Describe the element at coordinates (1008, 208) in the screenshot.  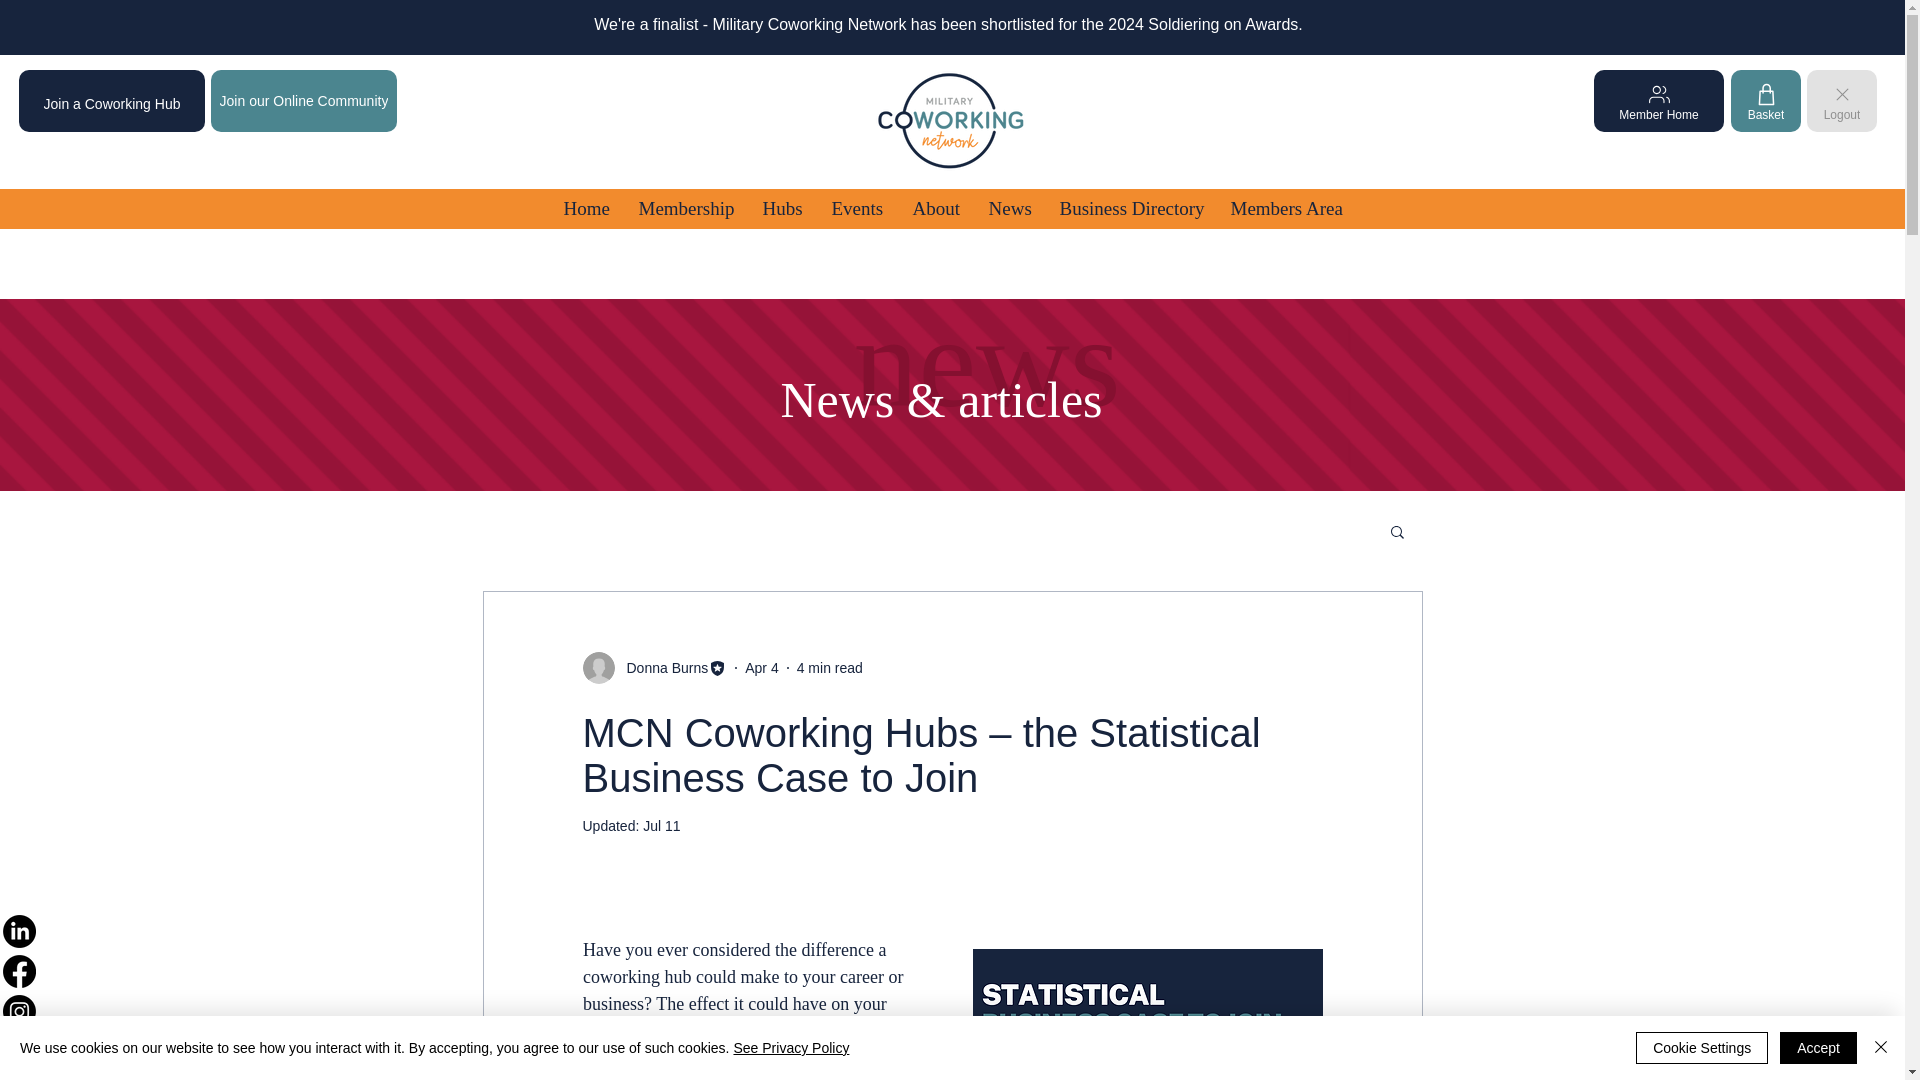
I see `News` at that location.